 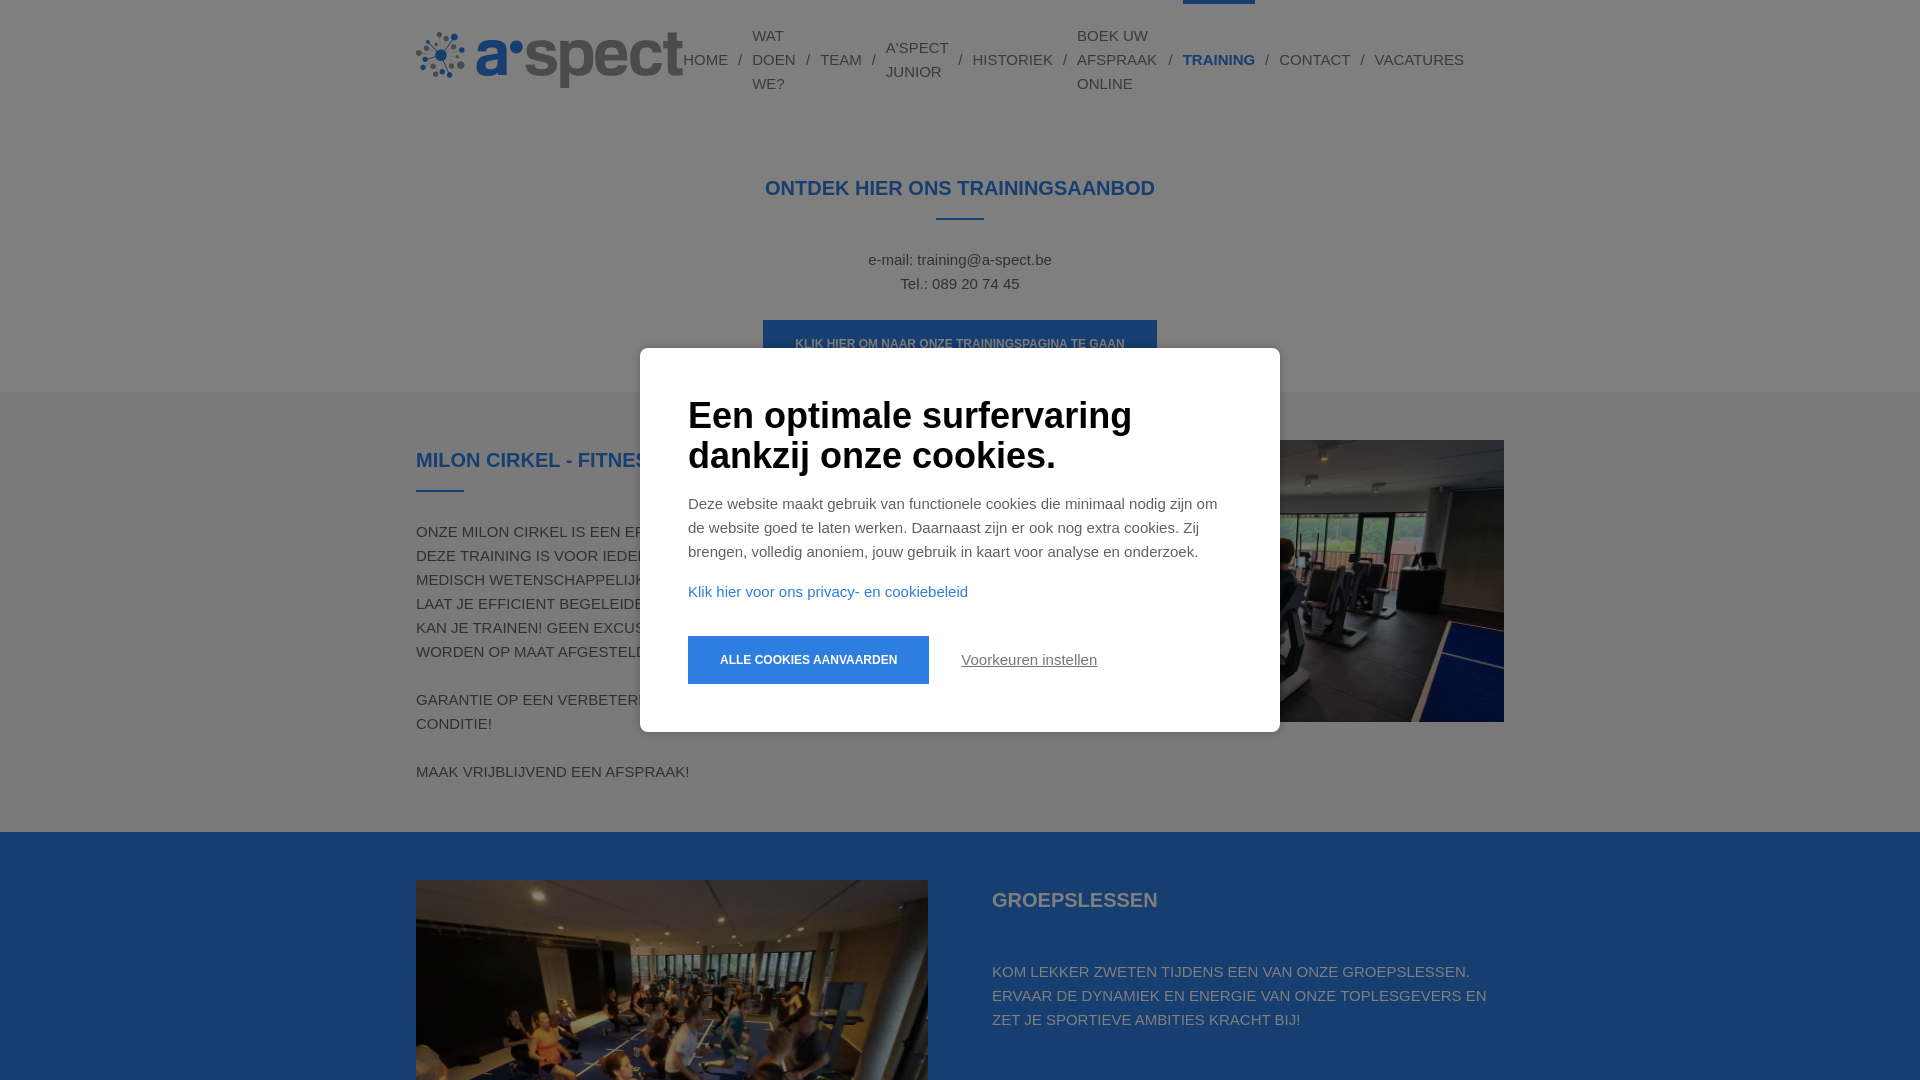 I want to click on HISTORIEK, so click(x=1012, y=60).